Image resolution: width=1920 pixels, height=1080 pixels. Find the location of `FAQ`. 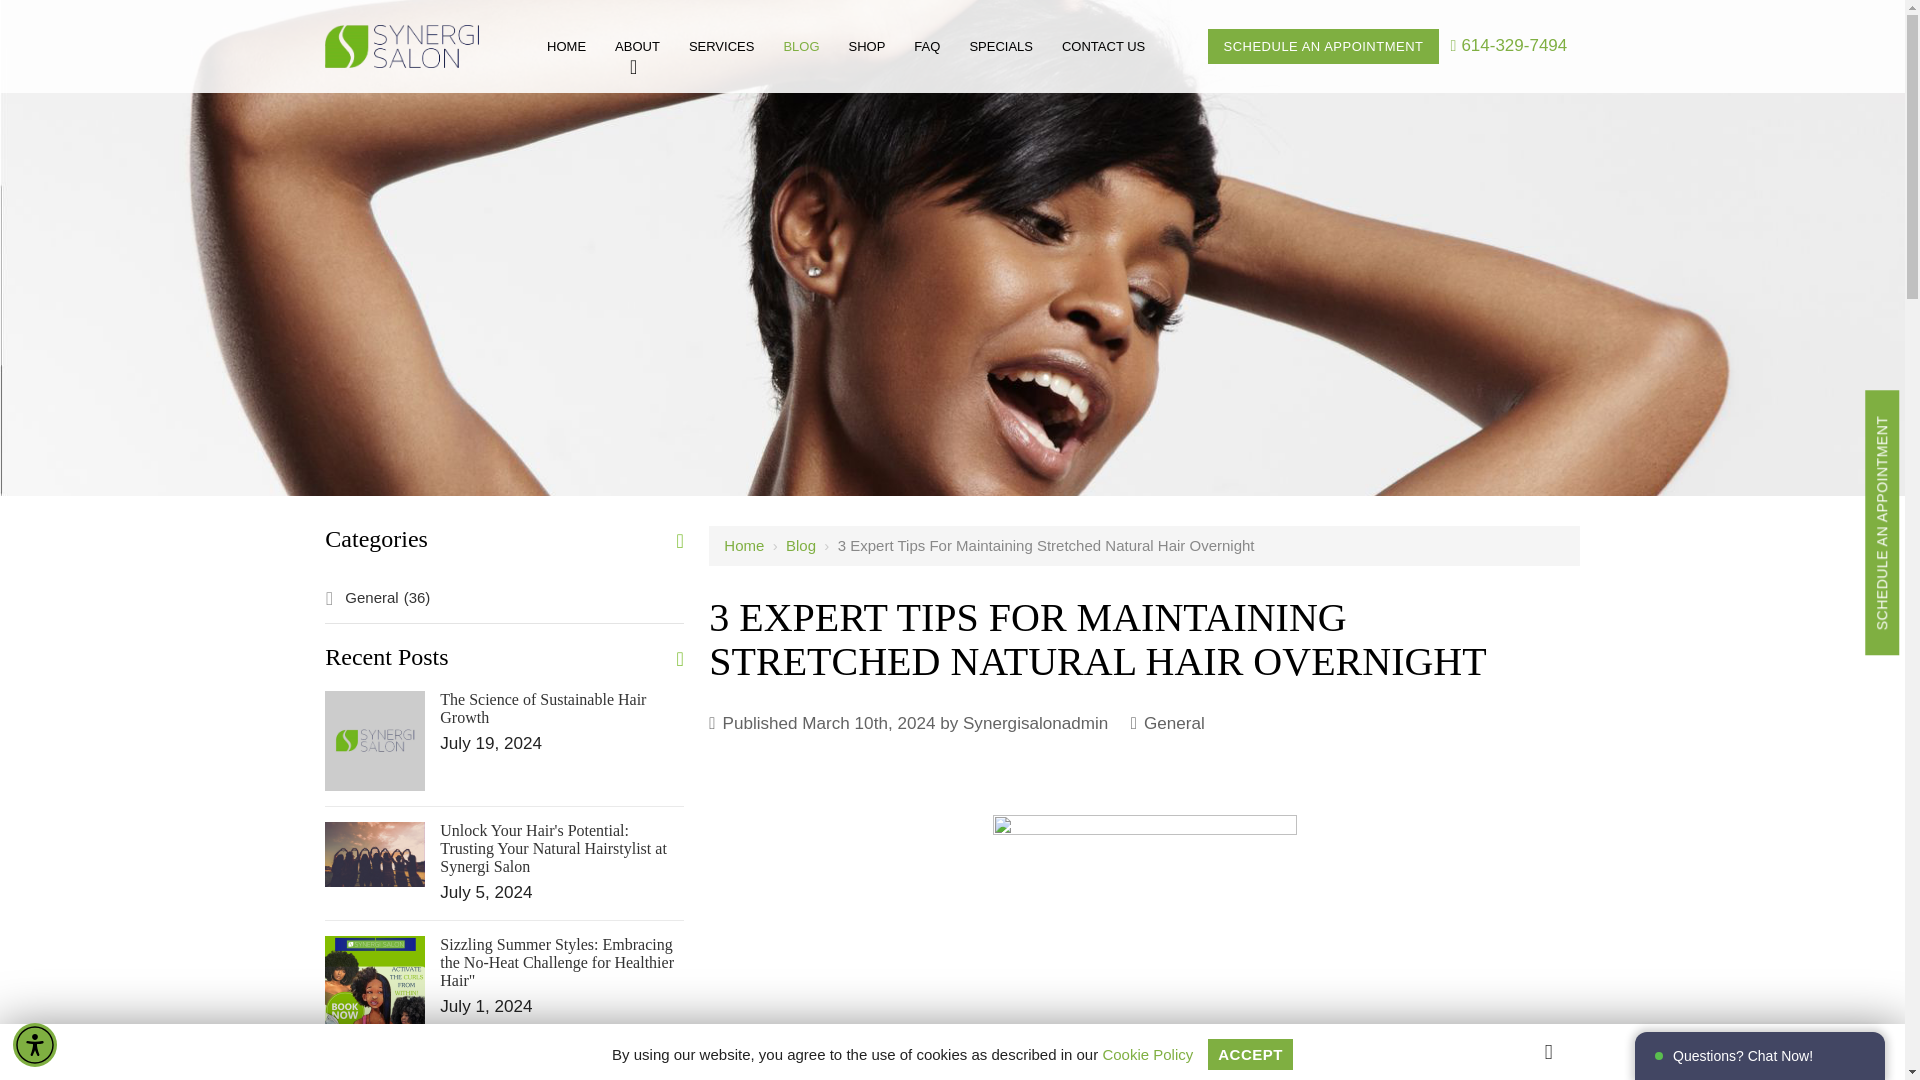

FAQ is located at coordinates (927, 46).